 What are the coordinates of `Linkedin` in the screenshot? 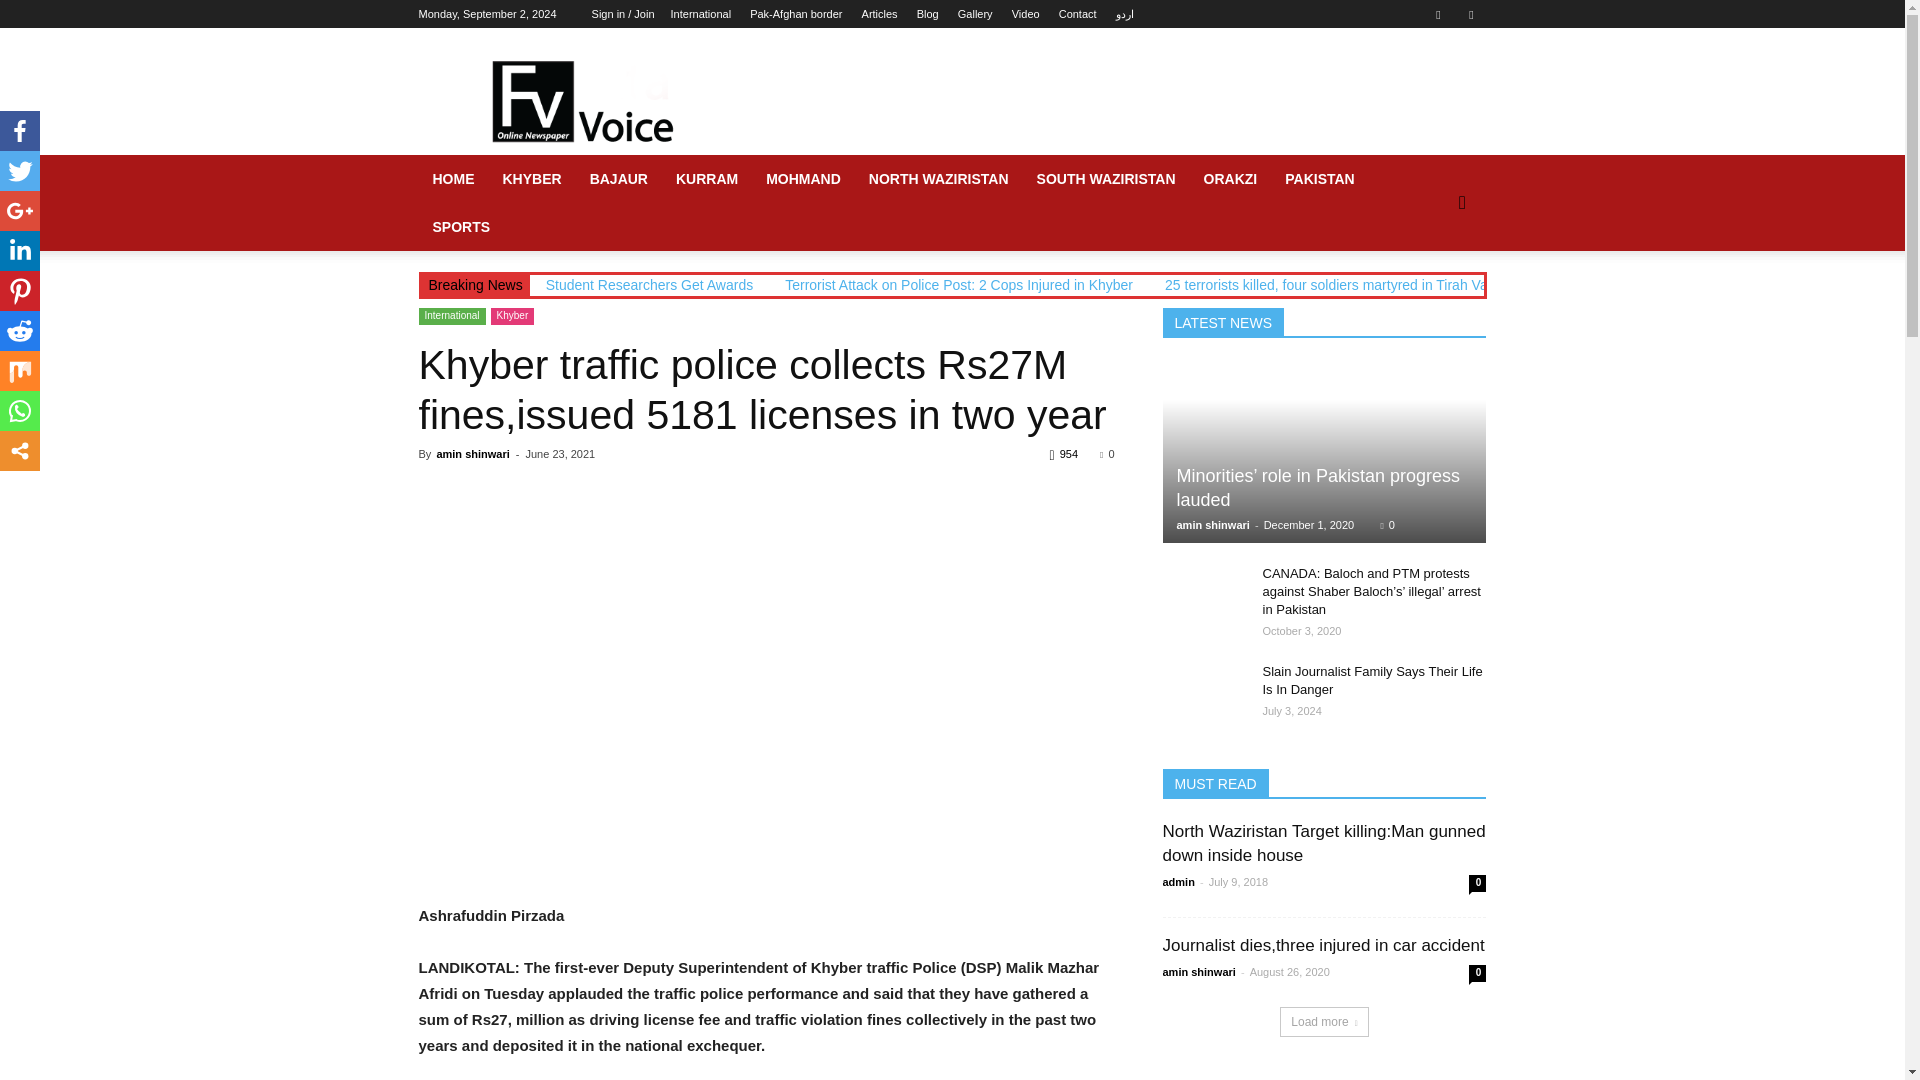 It's located at (20, 251).